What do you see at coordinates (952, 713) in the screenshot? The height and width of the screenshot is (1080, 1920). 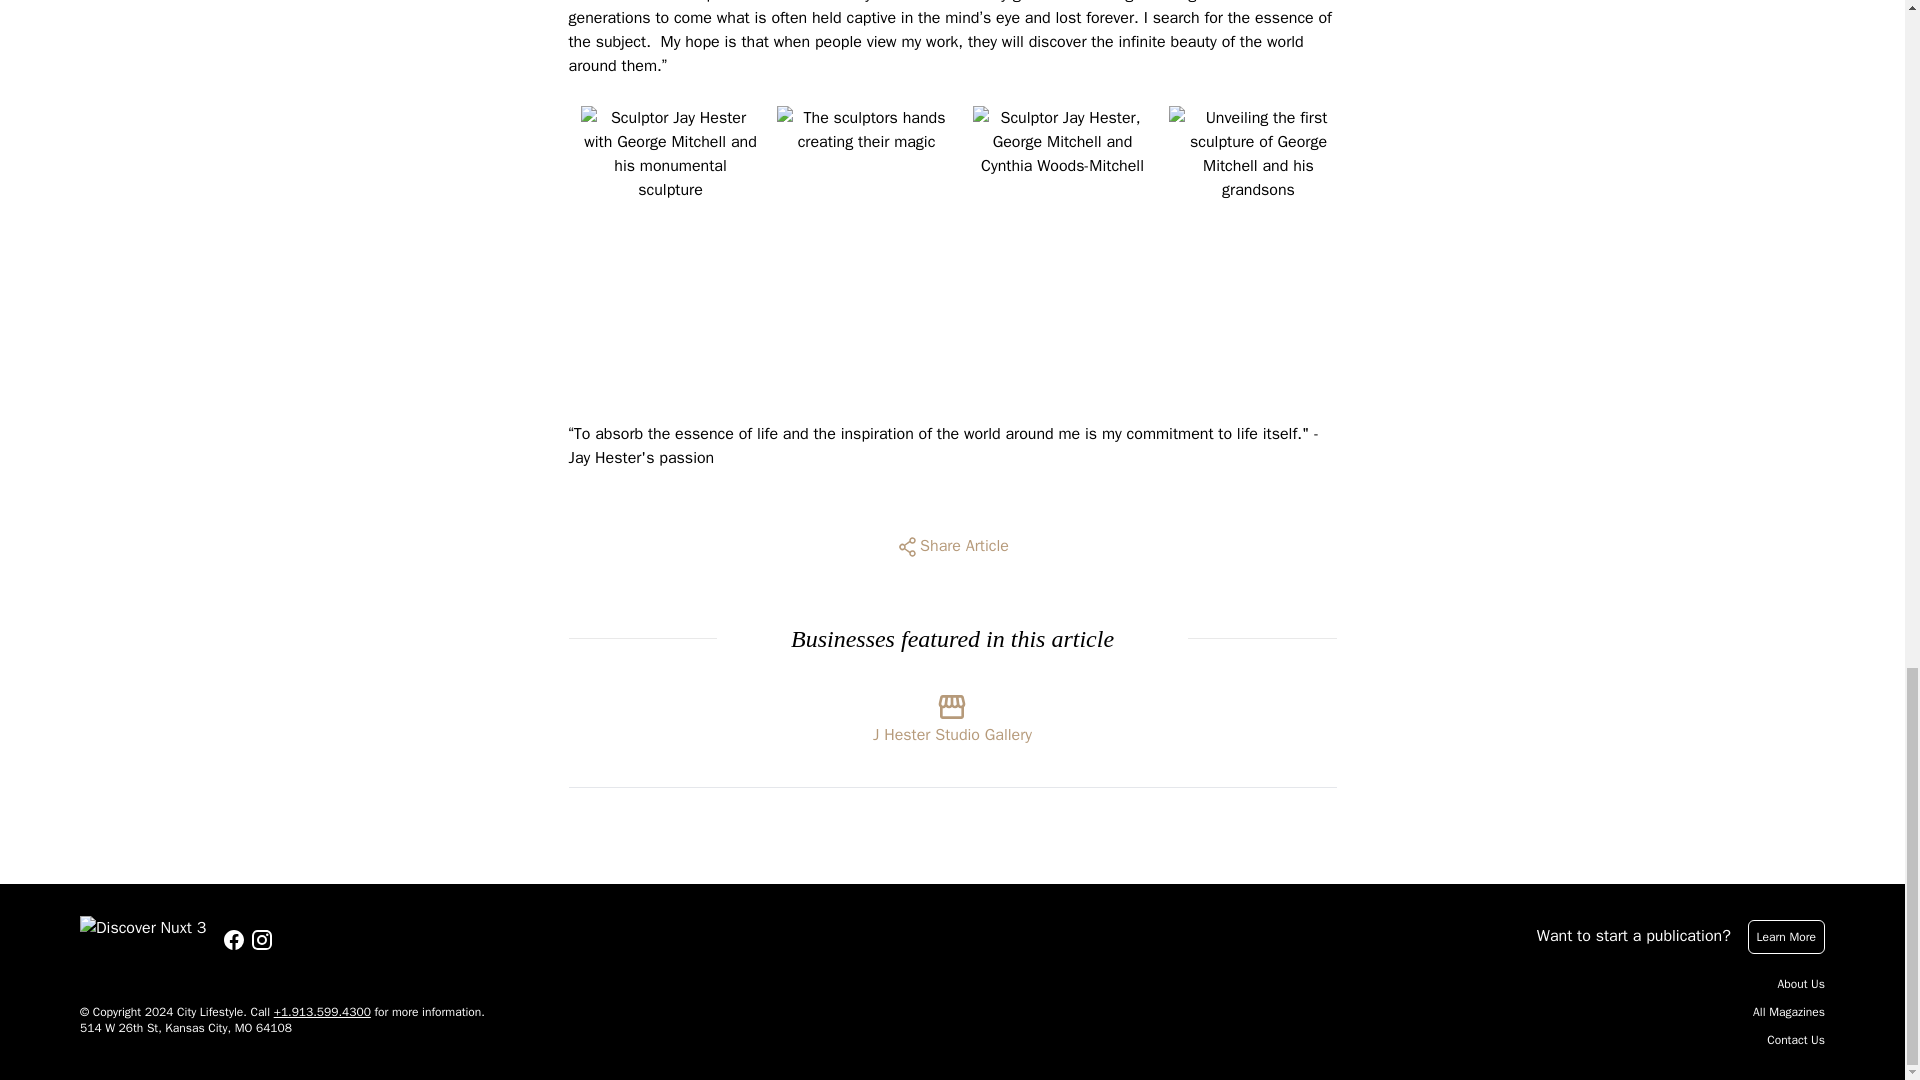 I see `J Hester Studio Gallery` at bounding box center [952, 713].